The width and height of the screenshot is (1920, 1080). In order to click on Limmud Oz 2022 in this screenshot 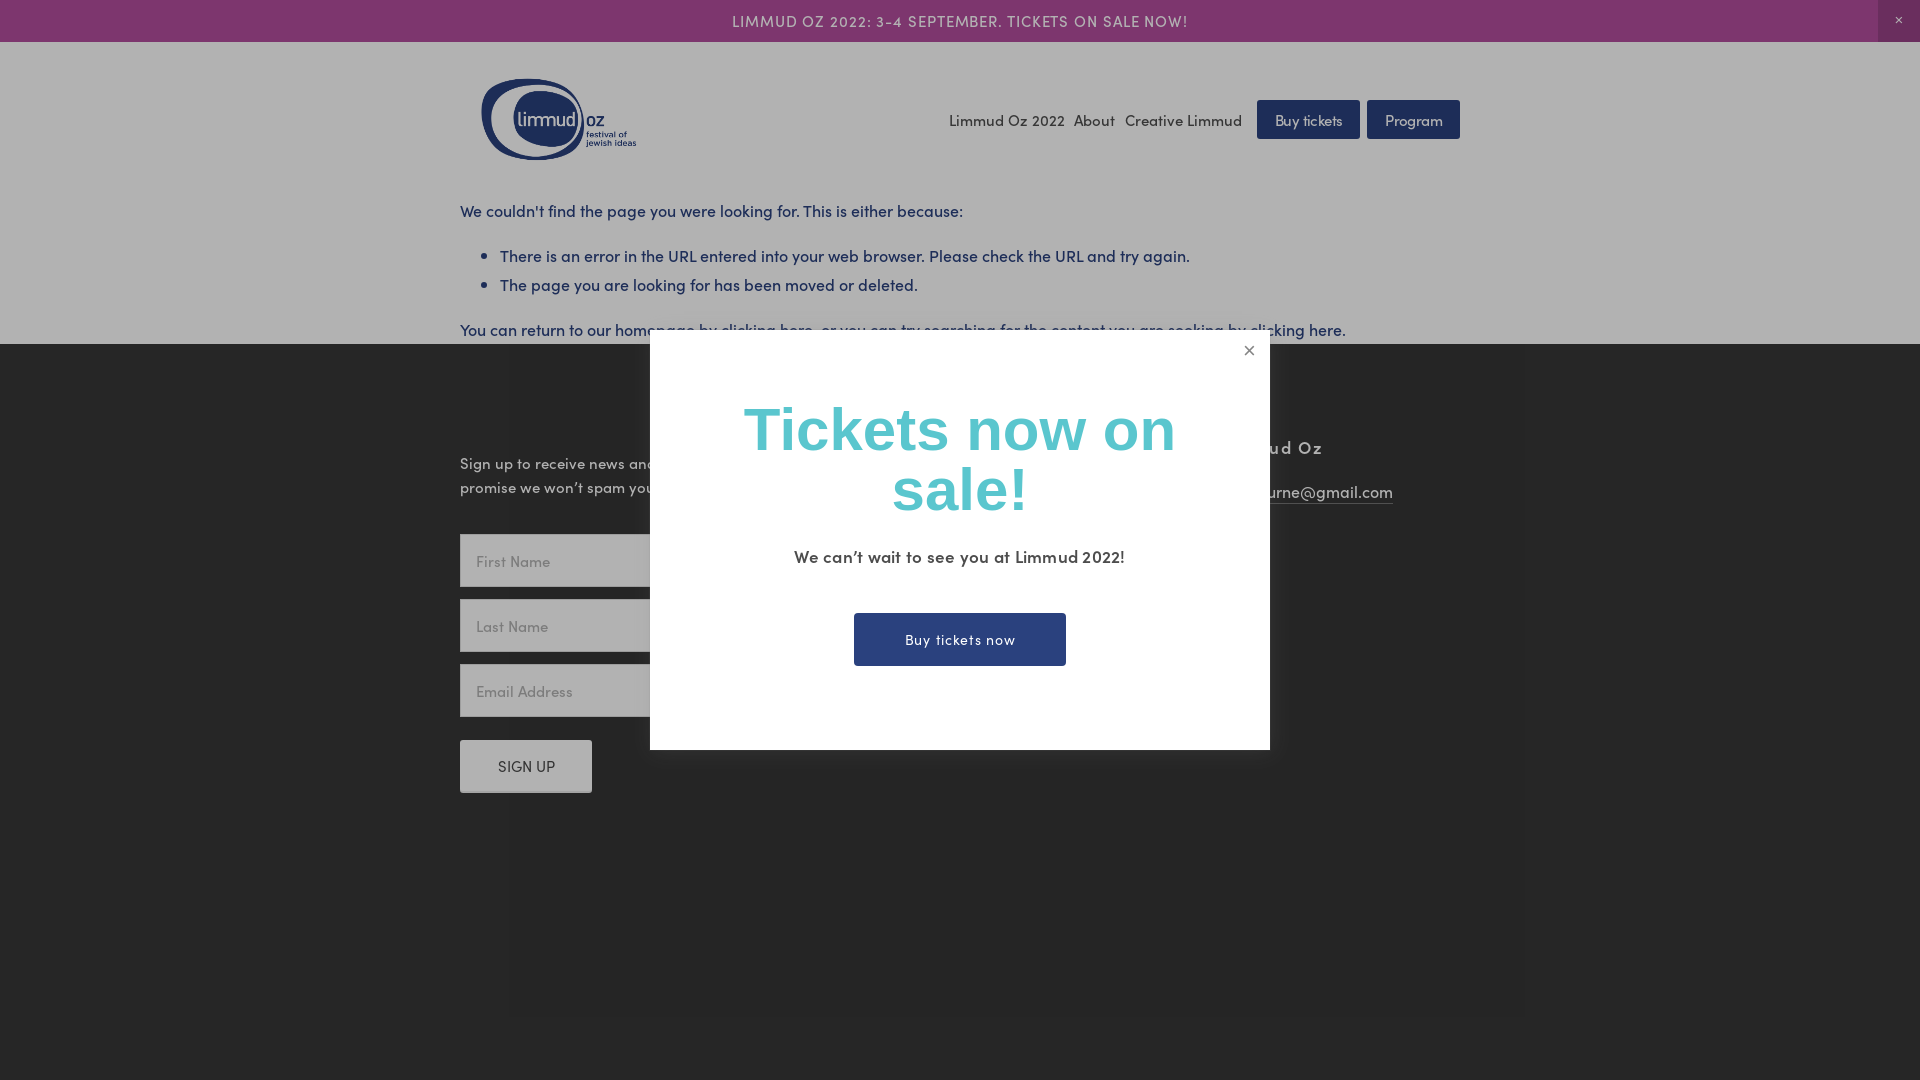, I will do `click(1007, 120)`.